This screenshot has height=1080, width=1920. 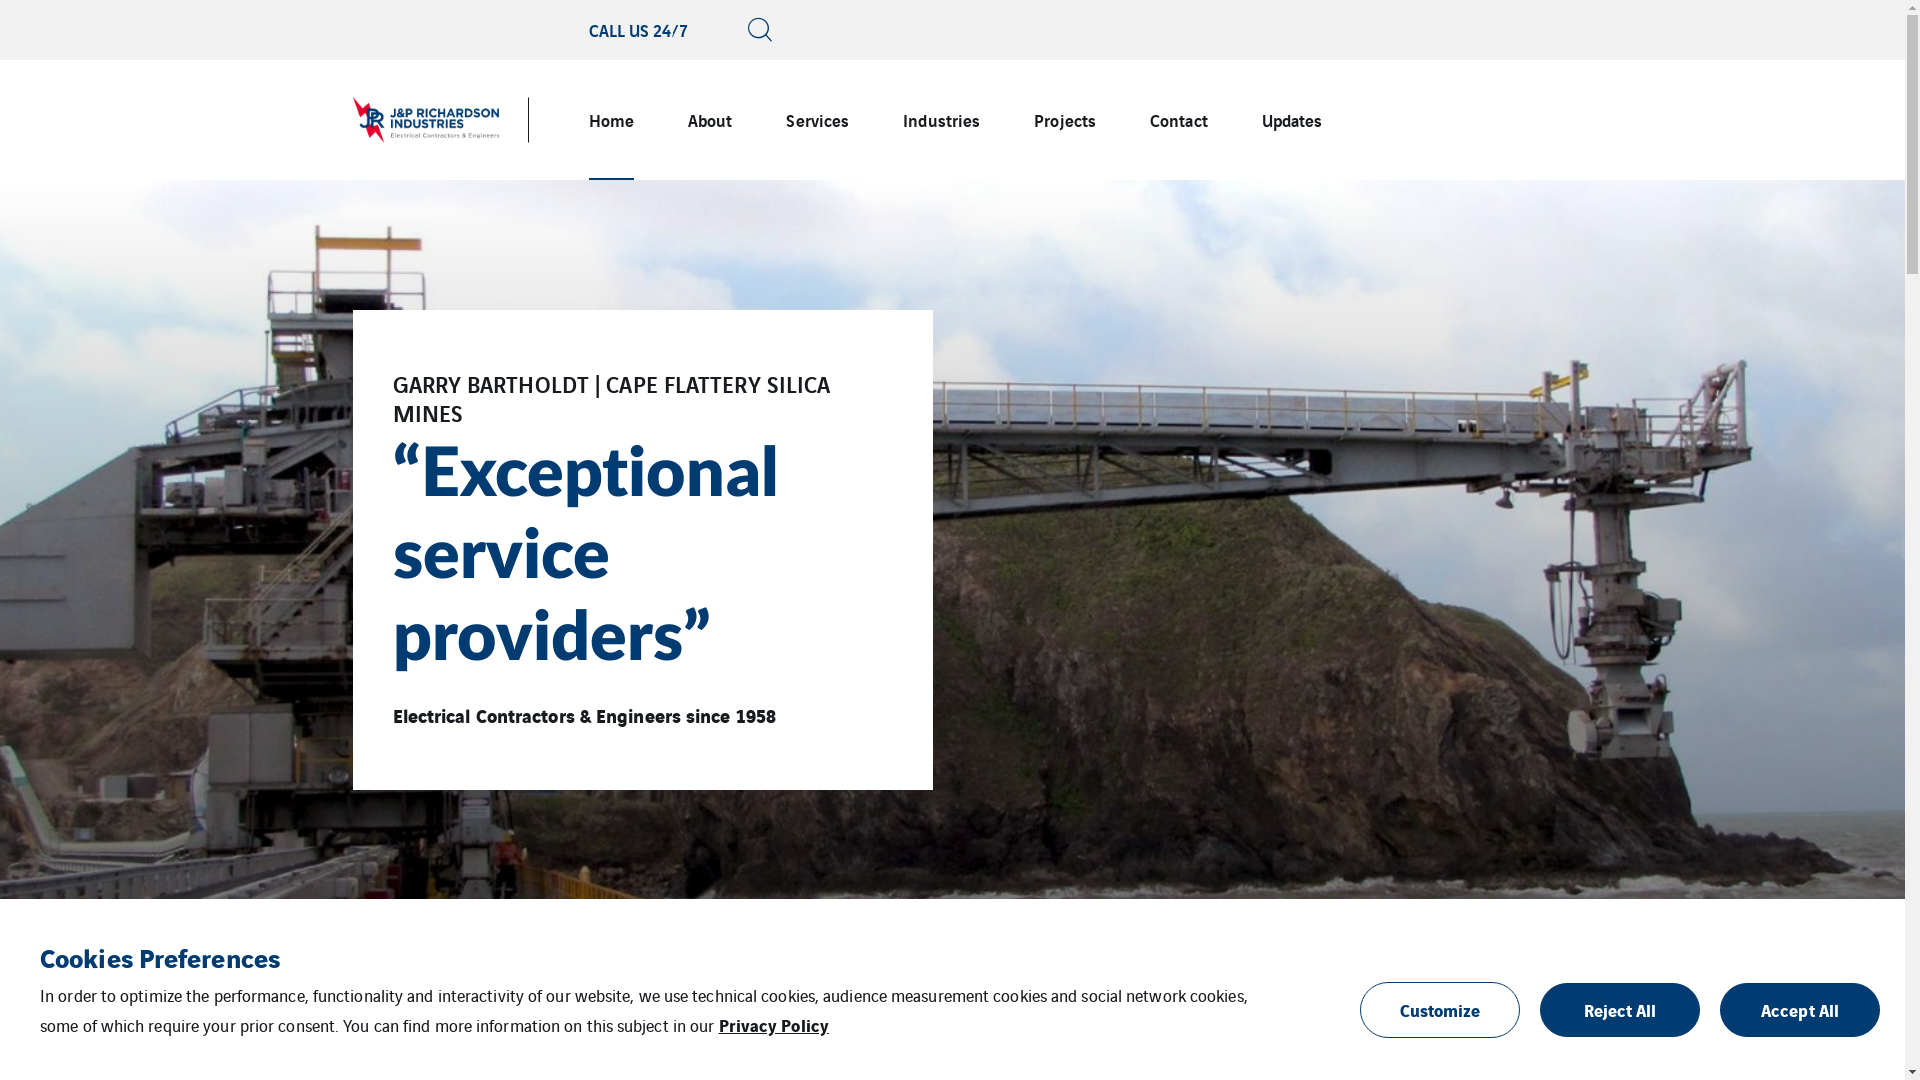 I want to click on CALL US 24/7, so click(x=638, y=30).